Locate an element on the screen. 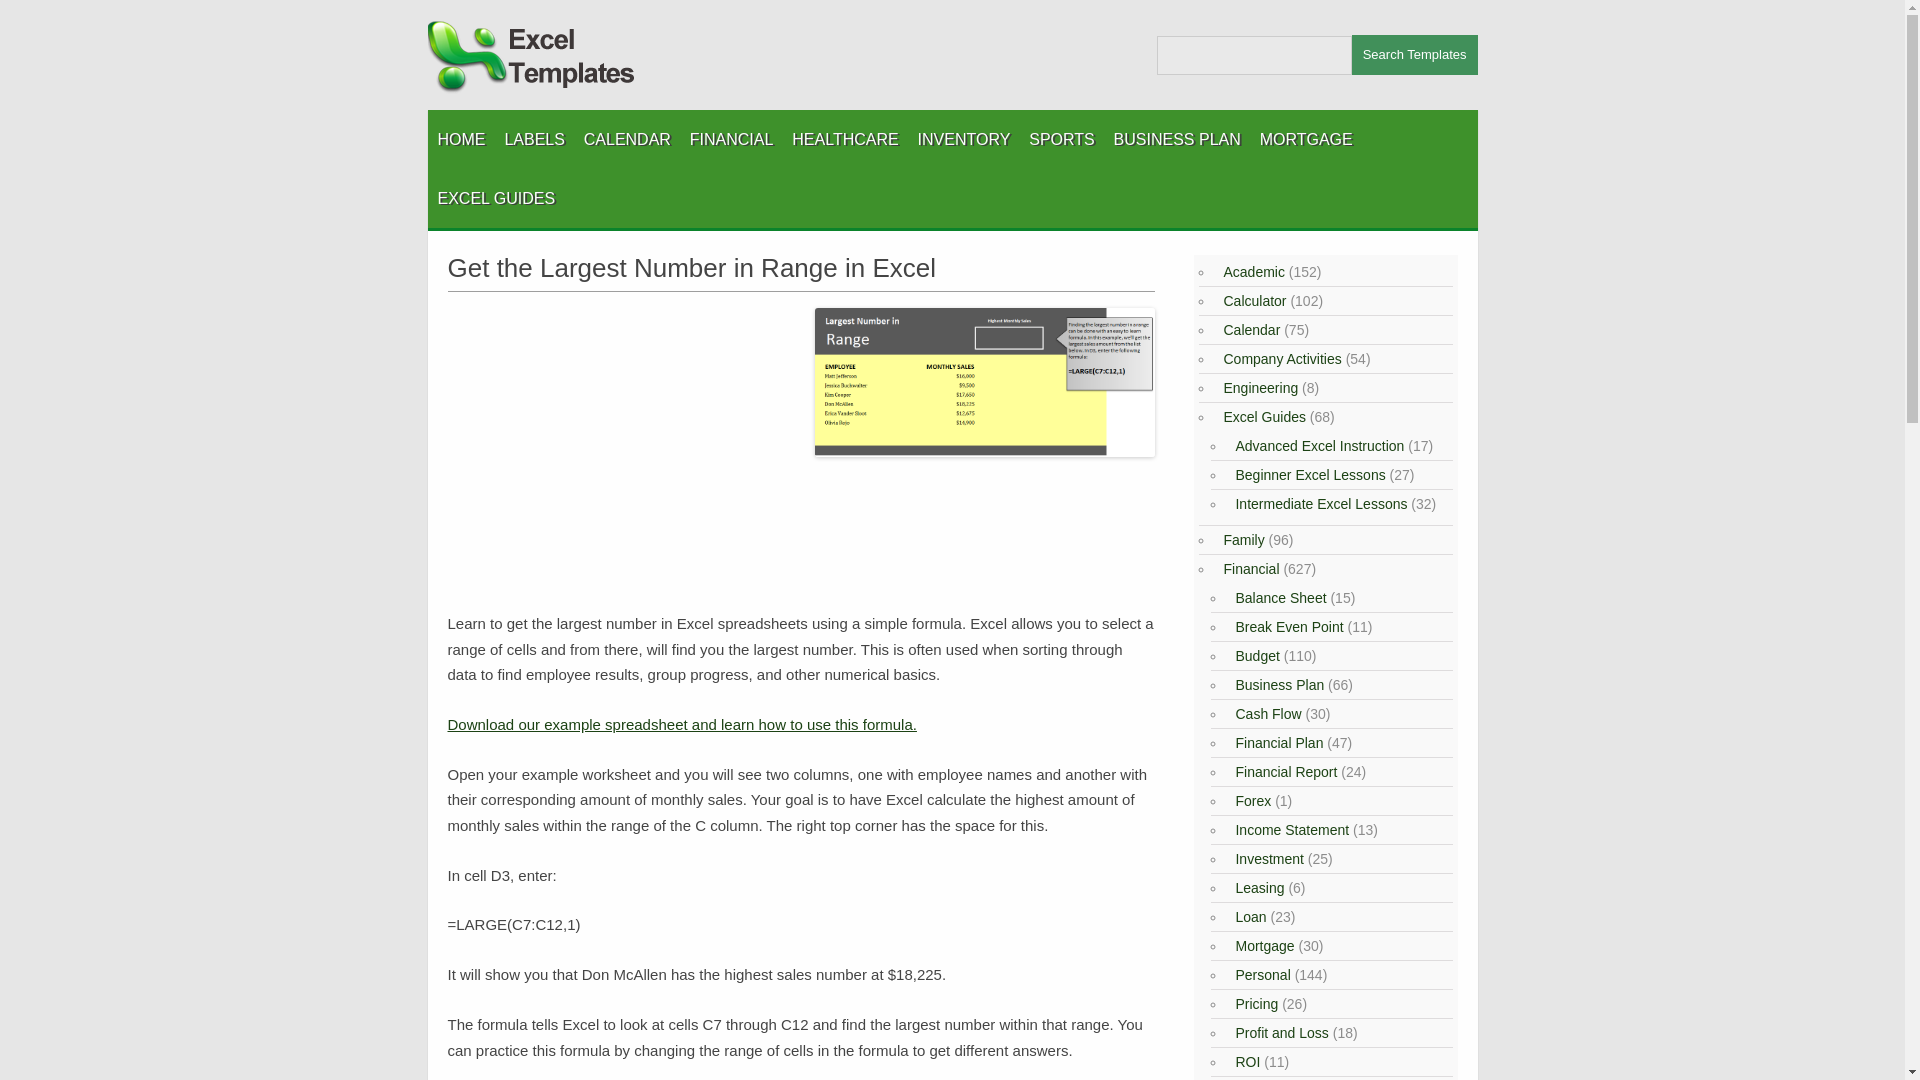 This screenshot has width=1920, height=1080. Search Templates is located at coordinates (1414, 54).